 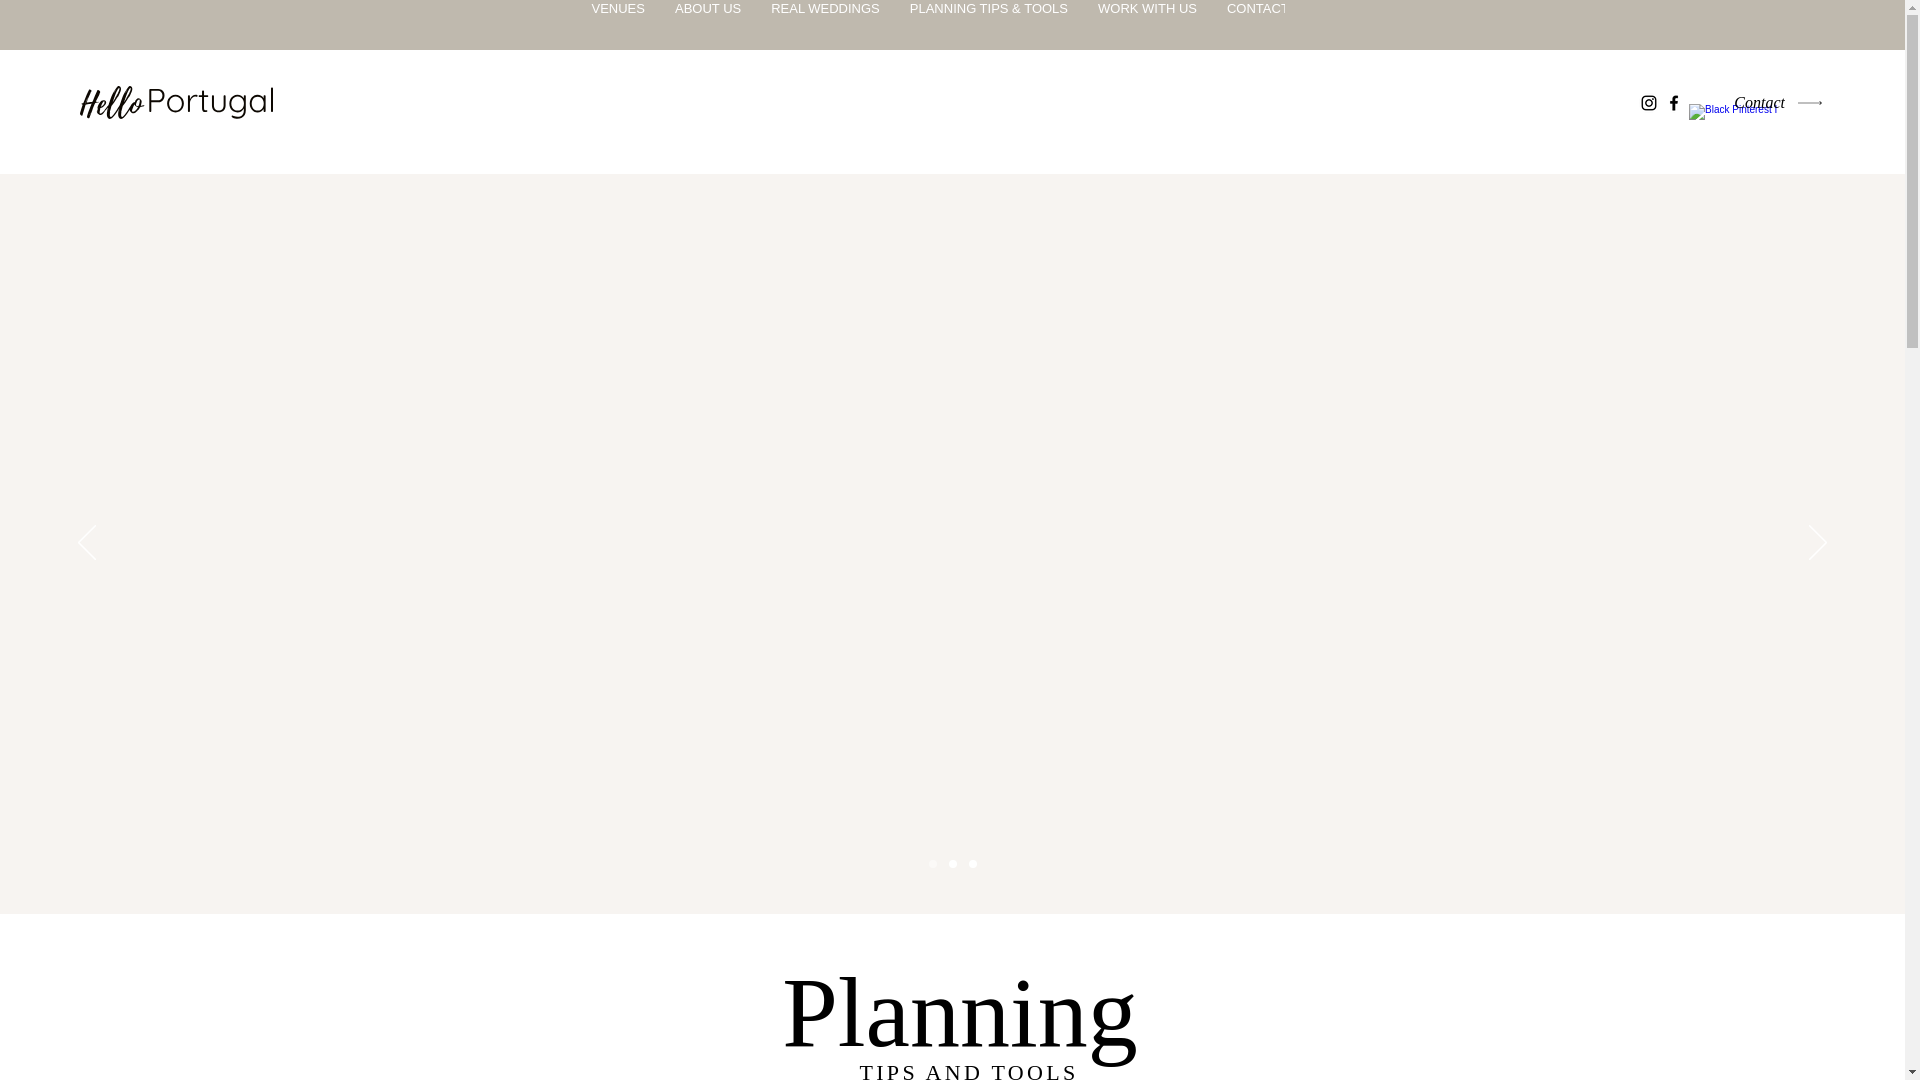 What do you see at coordinates (1770, 102) in the screenshot?
I see `Contact` at bounding box center [1770, 102].